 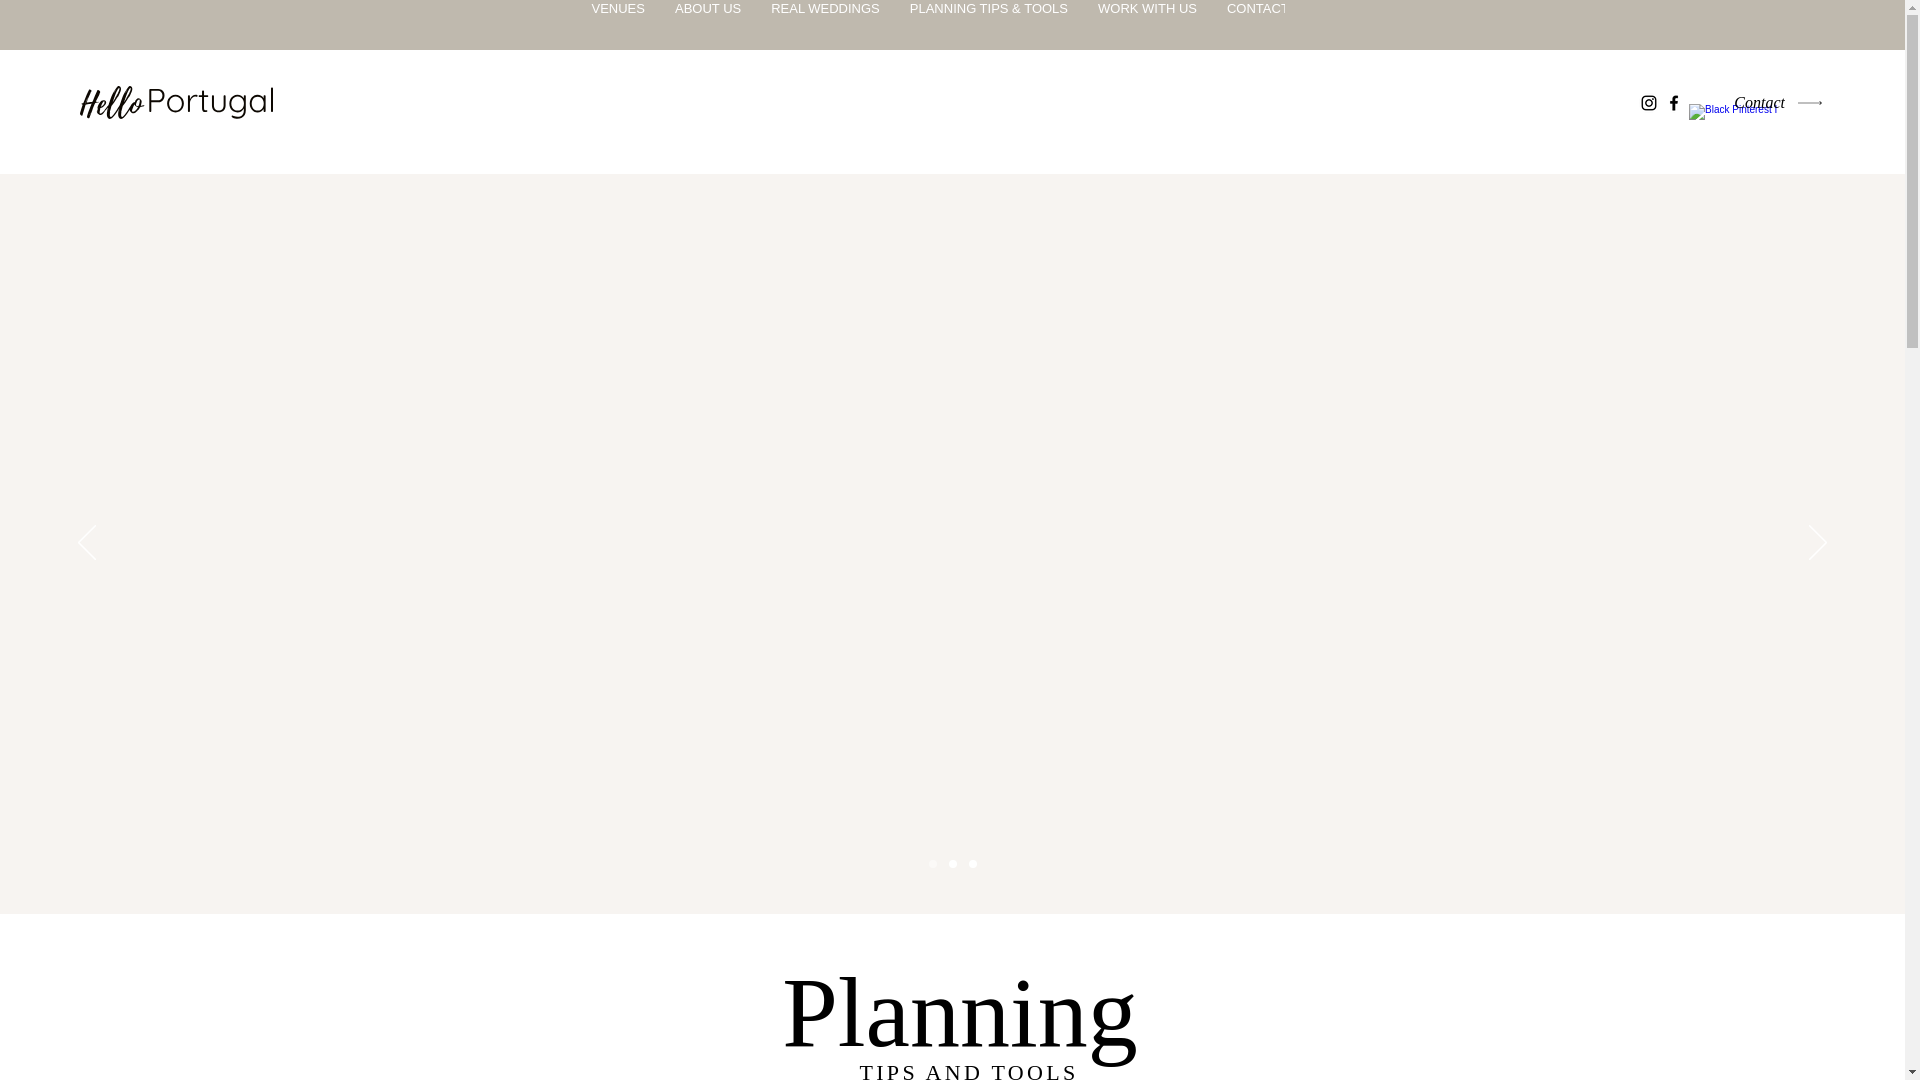 What do you see at coordinates (1770, 102) in the screenshot?
I see `Contact` at bounding box center [1770, 102].